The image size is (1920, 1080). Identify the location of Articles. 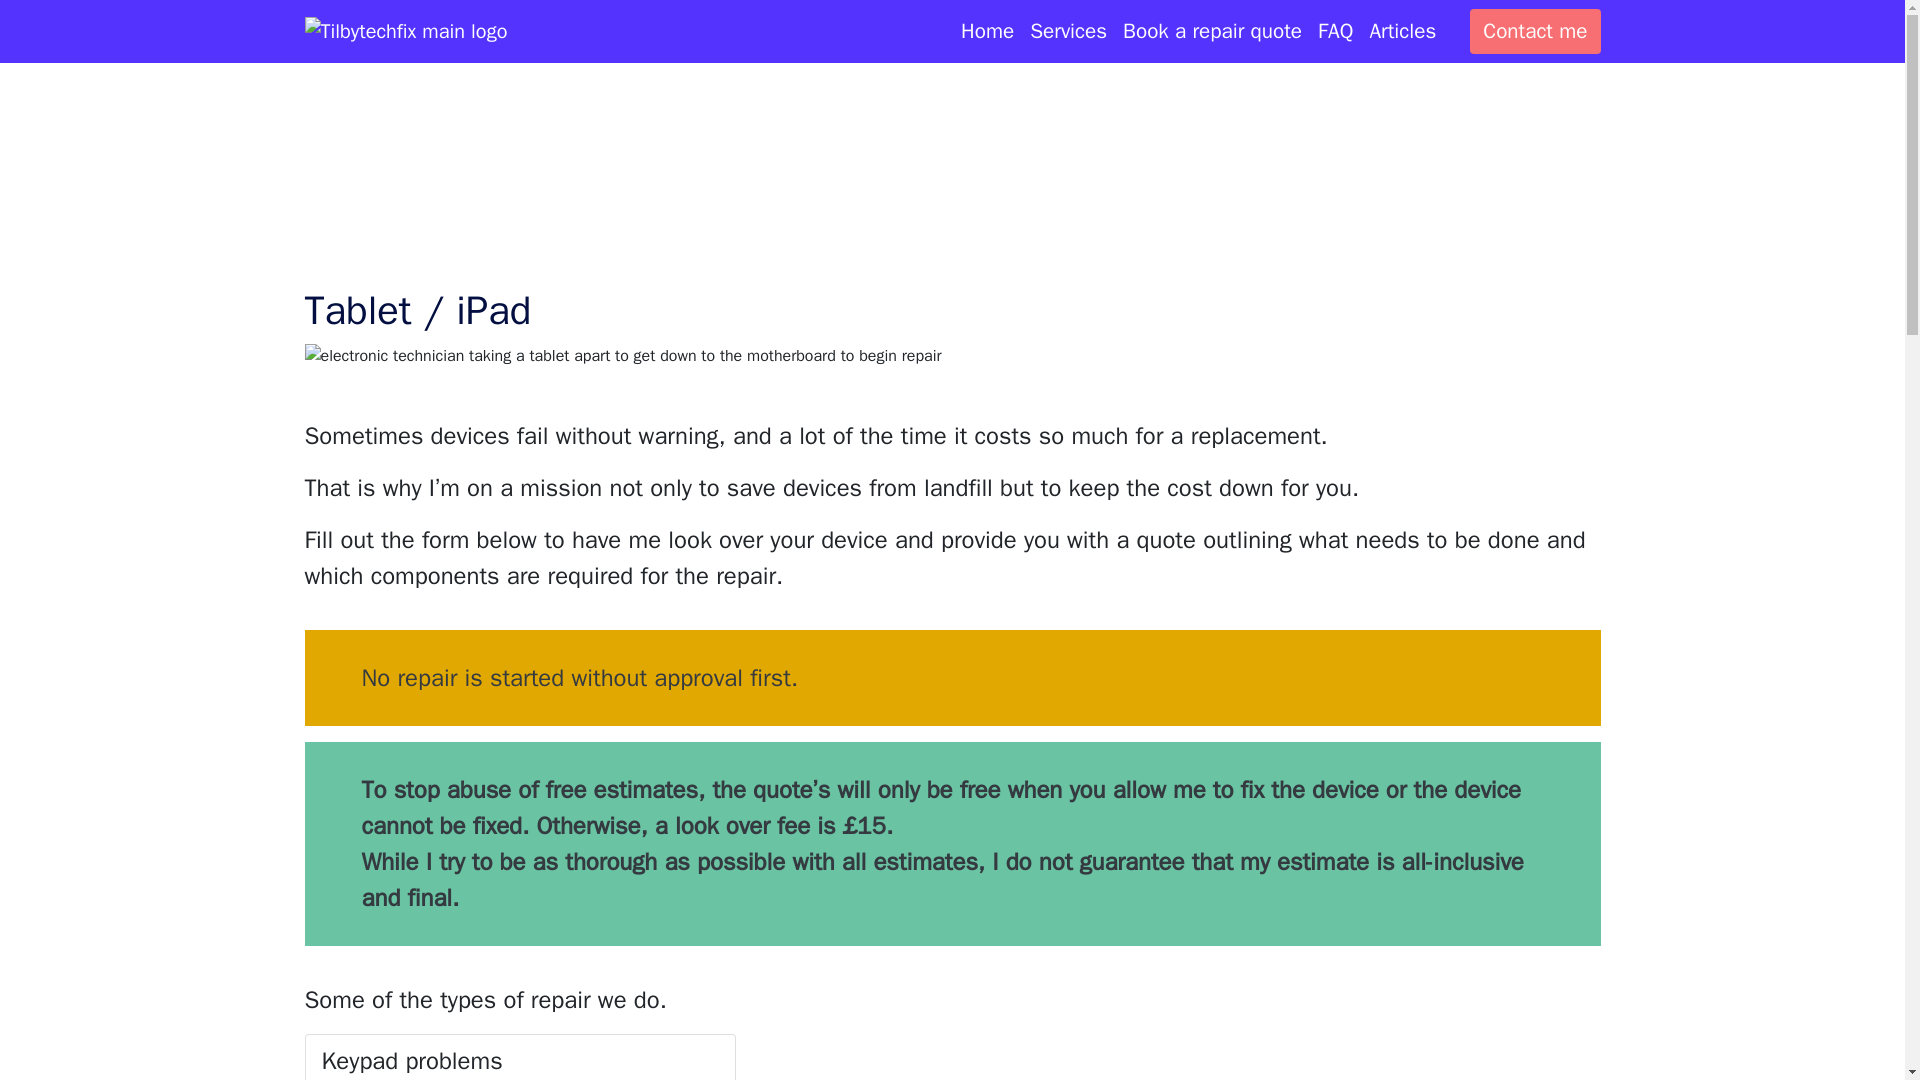
(1402, 31).